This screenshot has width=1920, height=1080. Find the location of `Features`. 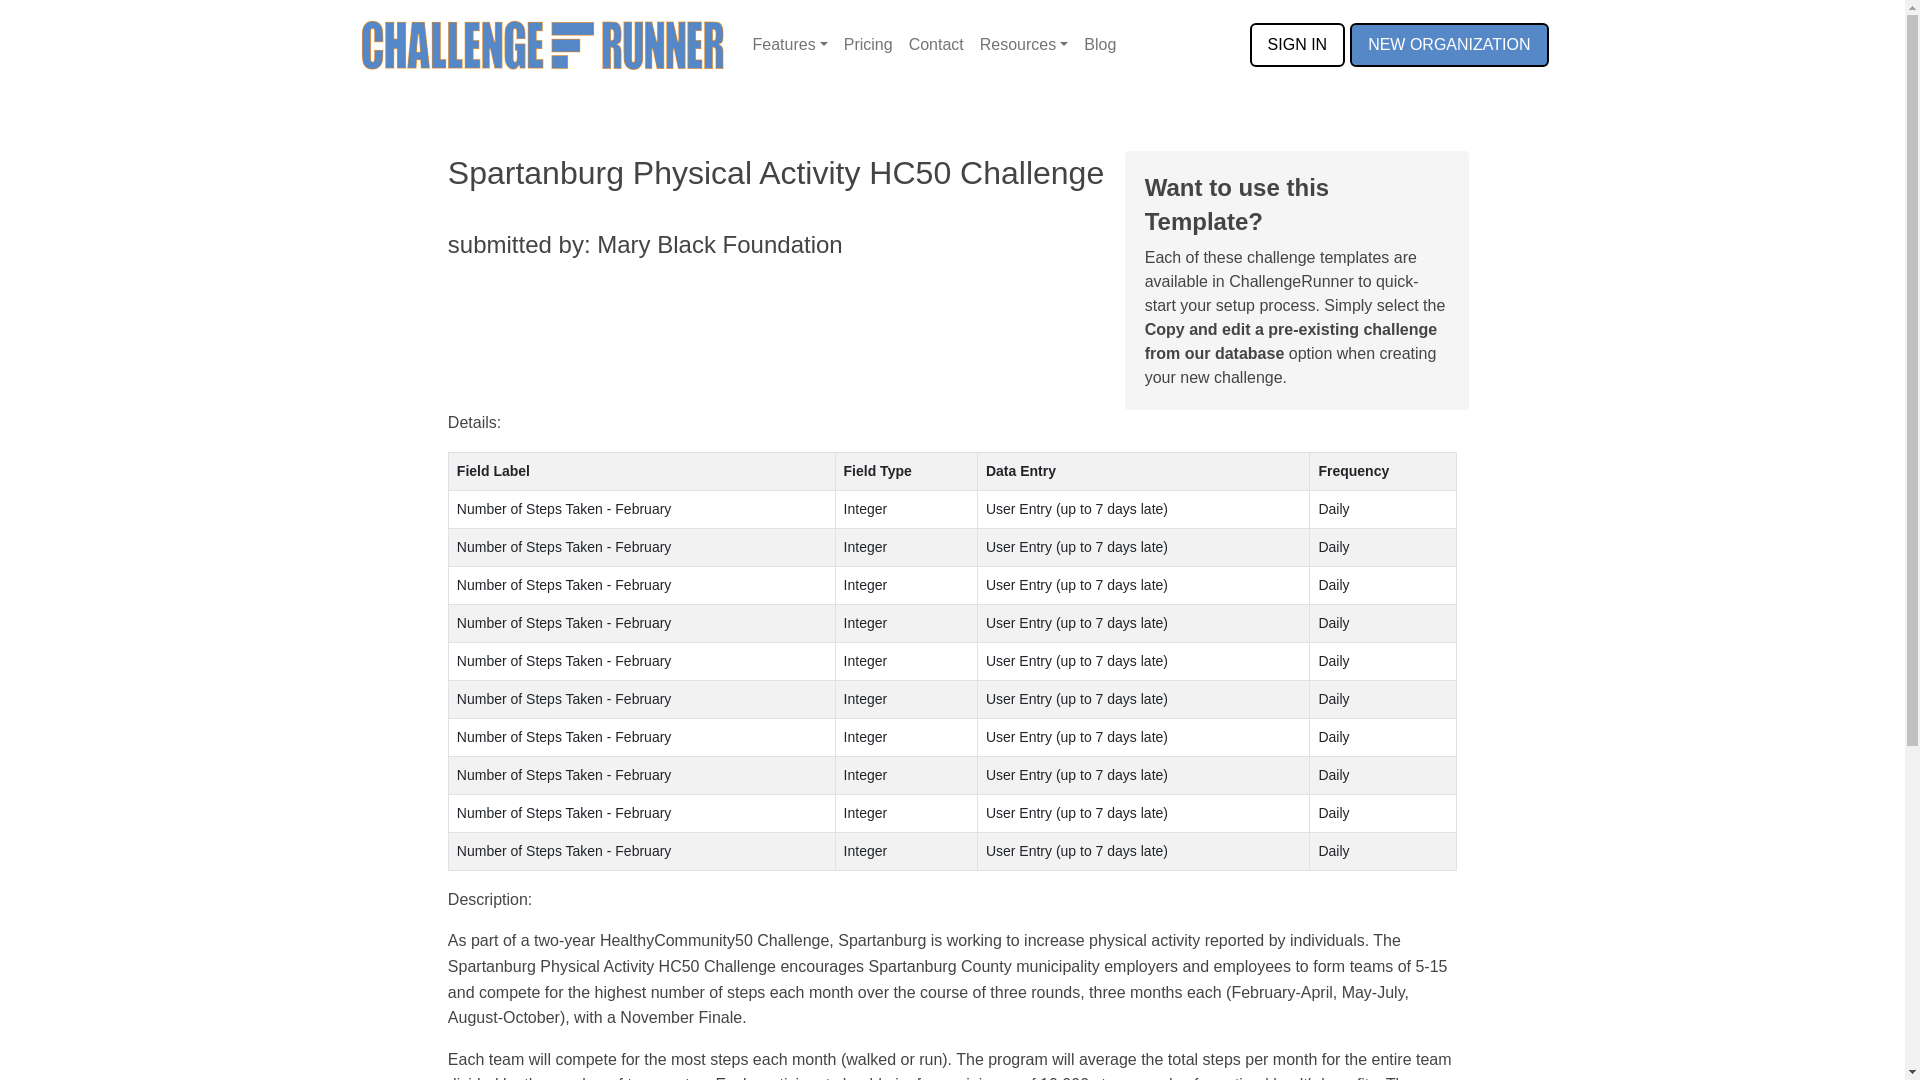

Features is located at coordinates (790, 44).